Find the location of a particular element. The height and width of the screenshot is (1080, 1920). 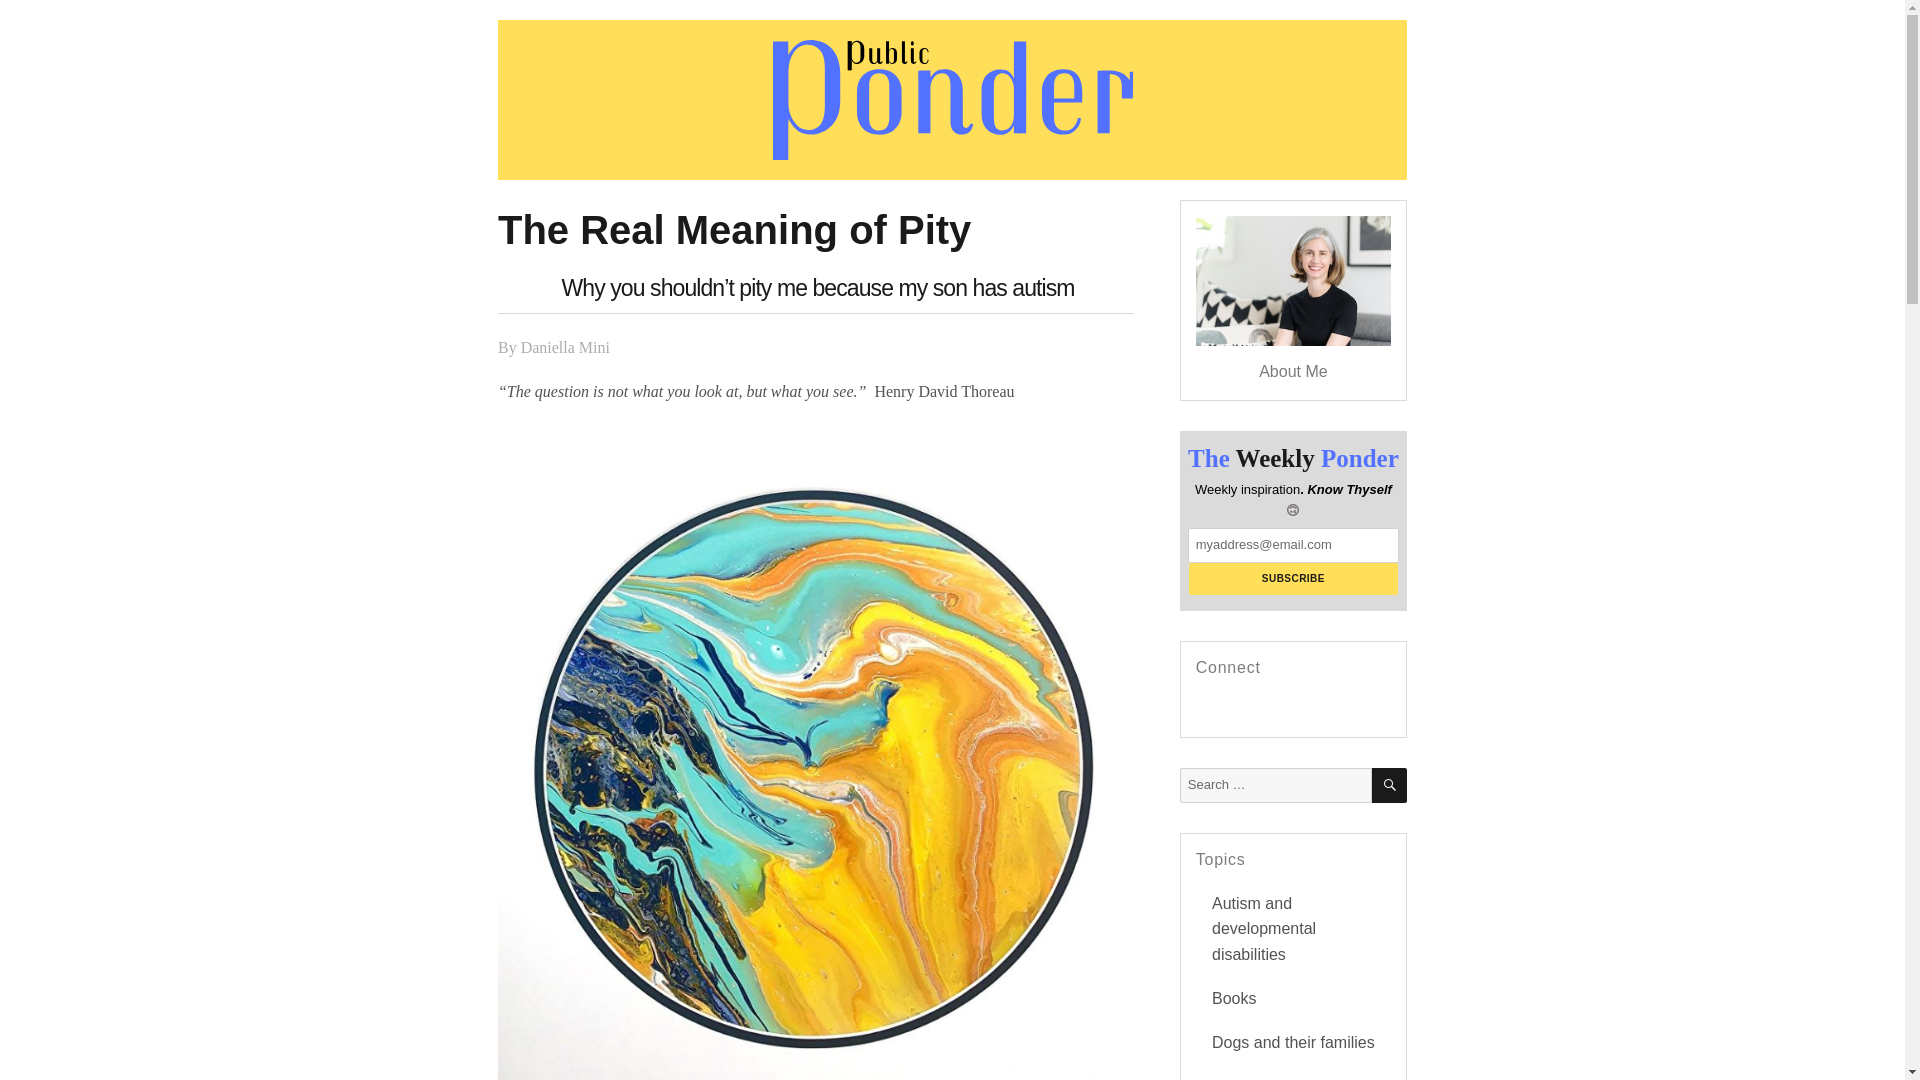

Dogs and their families is located at coordinates (1292, 1042).